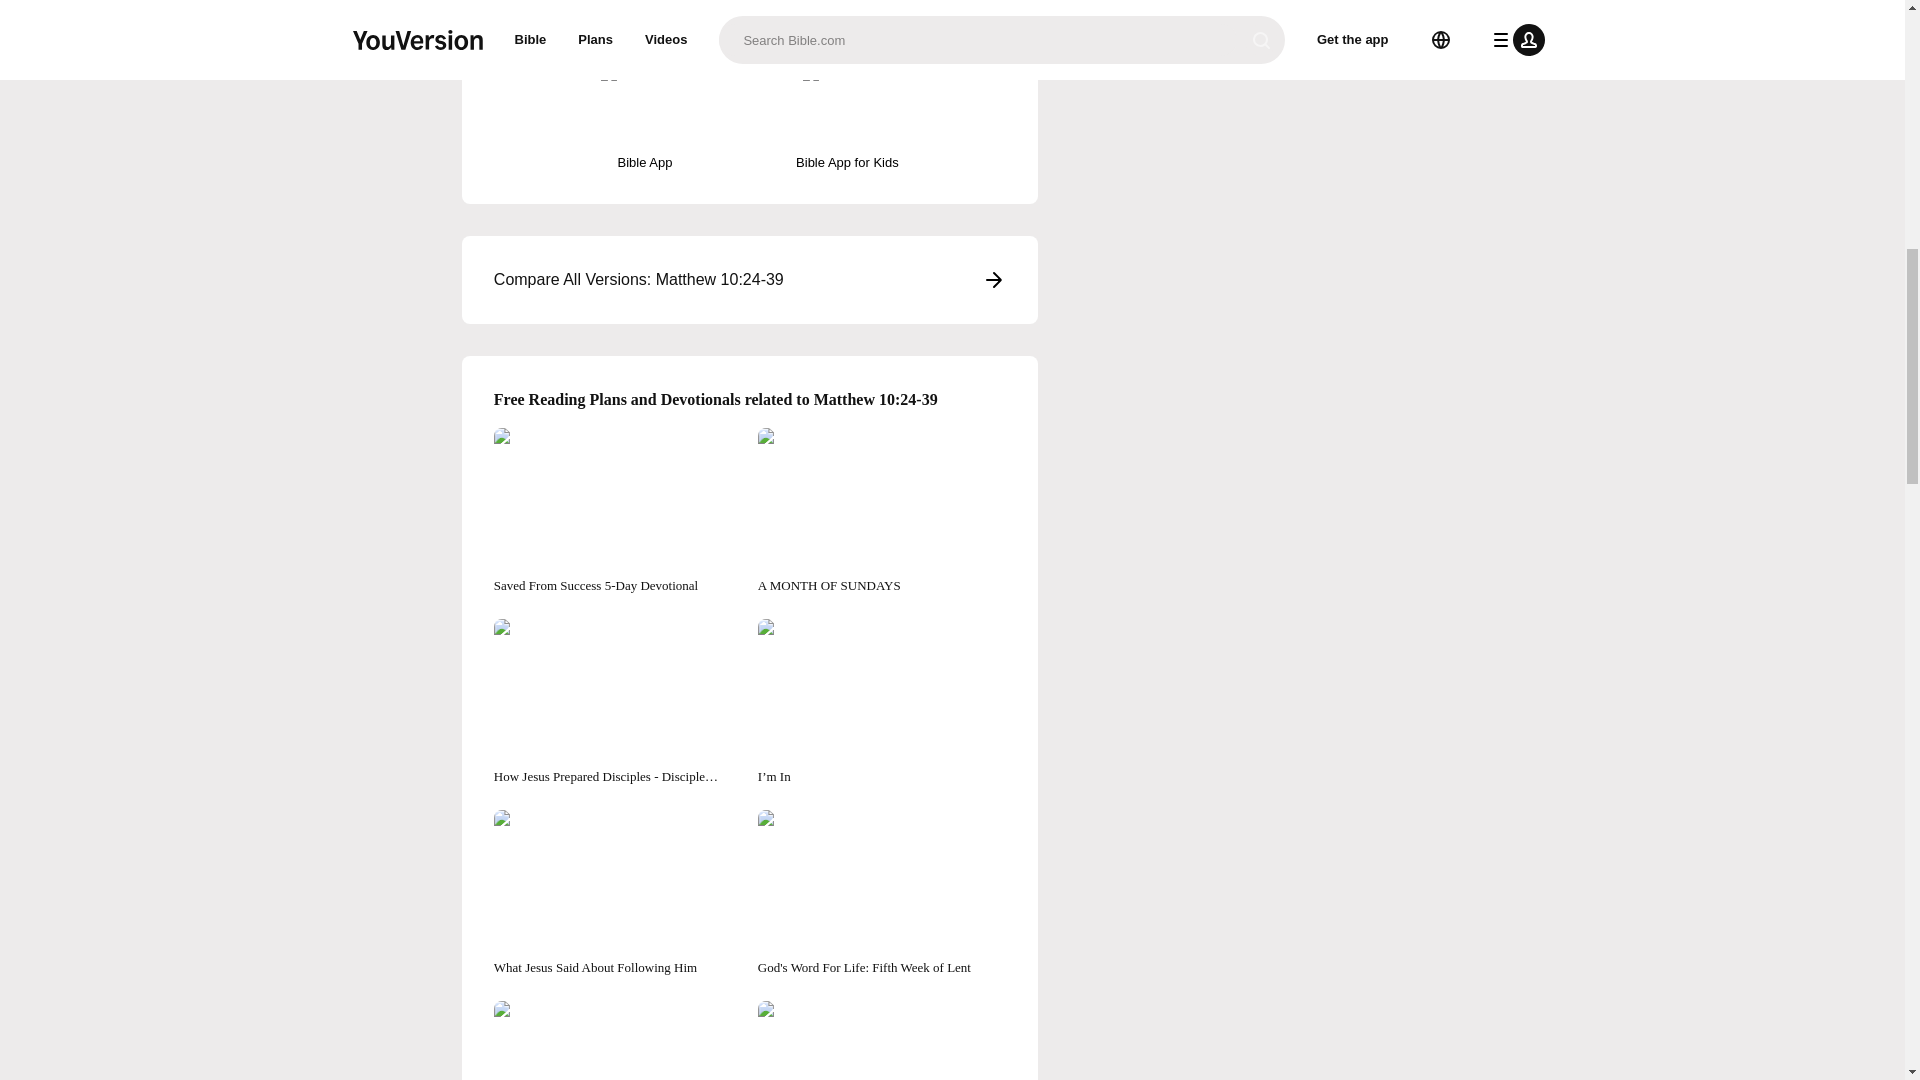  Describe the element at coordinates (617, 894) in the screenshot. I see `What Jesus Said About Following Him` at that location.